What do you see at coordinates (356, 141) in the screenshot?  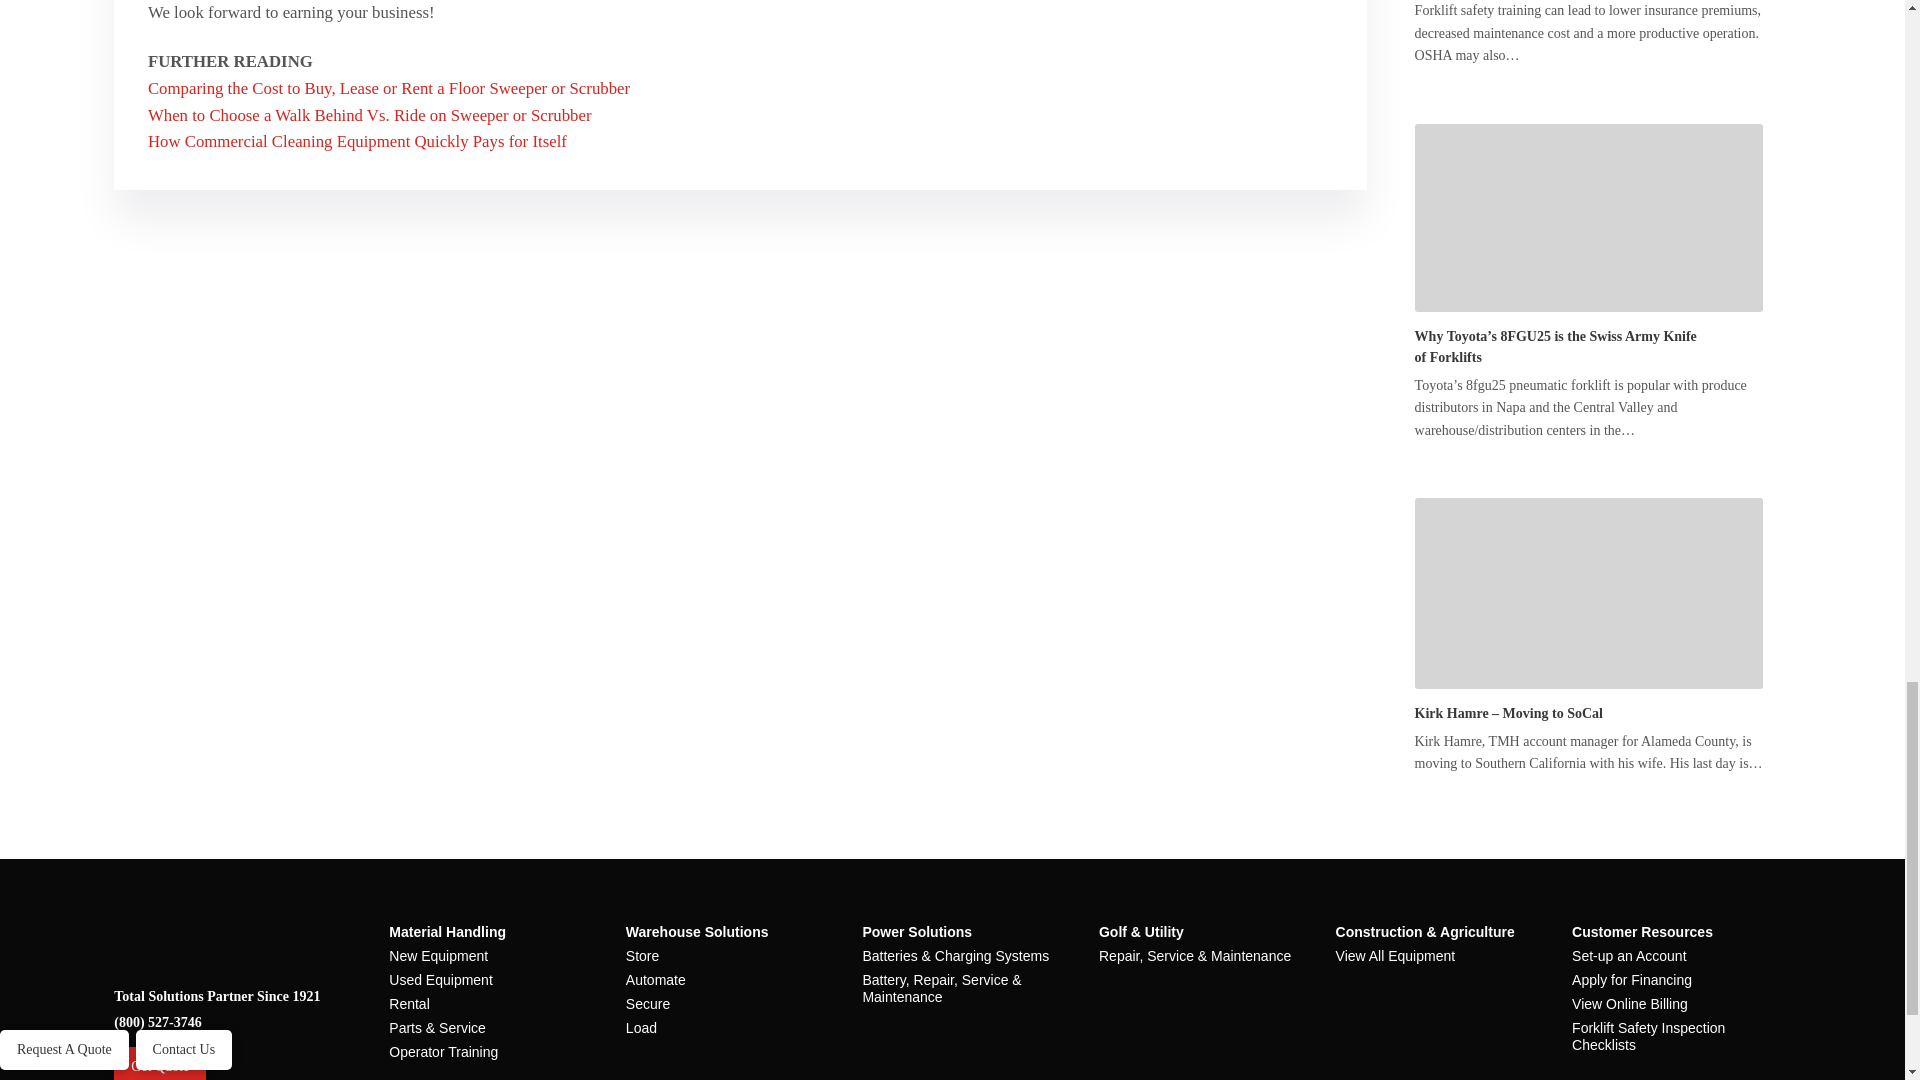 I see `How Commercial Cleaning Equipment Quickly Pays for Itself` at bounding box center [356, 141].